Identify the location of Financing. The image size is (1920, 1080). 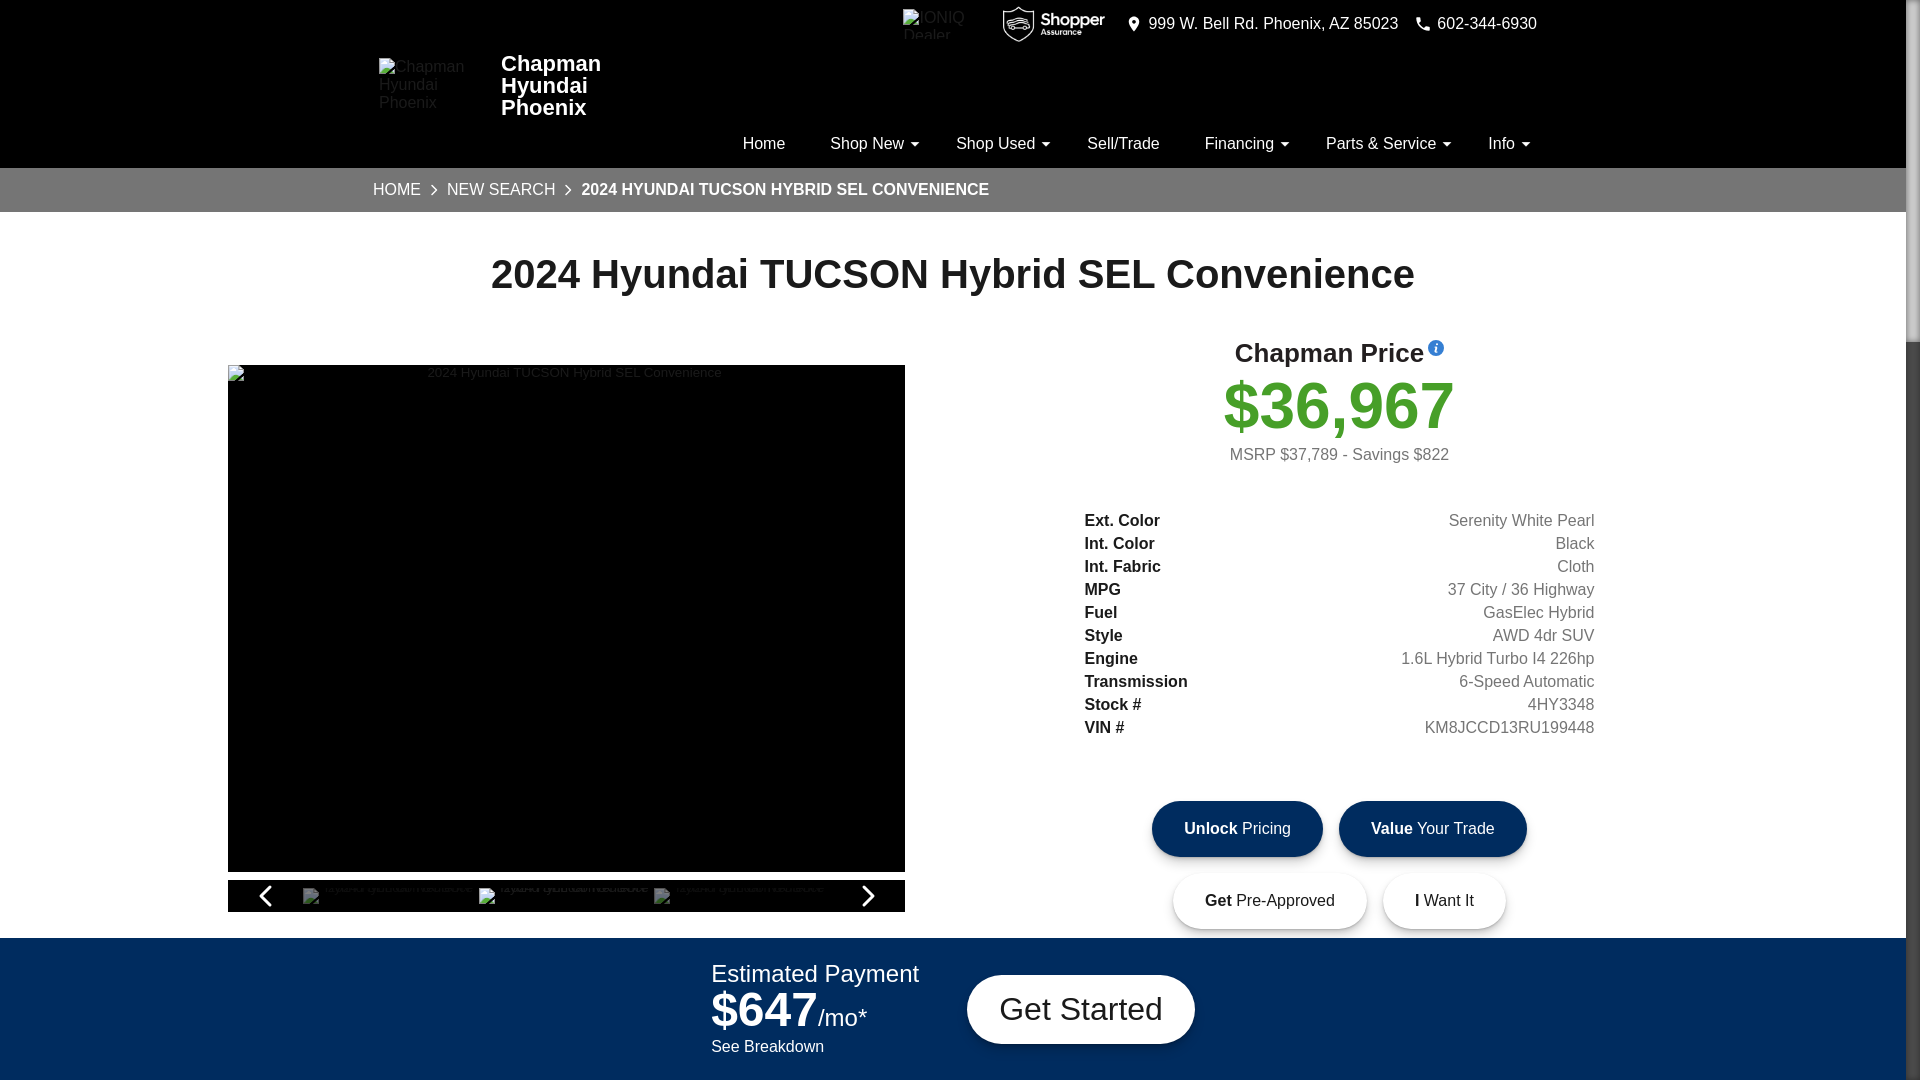
(1243, 146).